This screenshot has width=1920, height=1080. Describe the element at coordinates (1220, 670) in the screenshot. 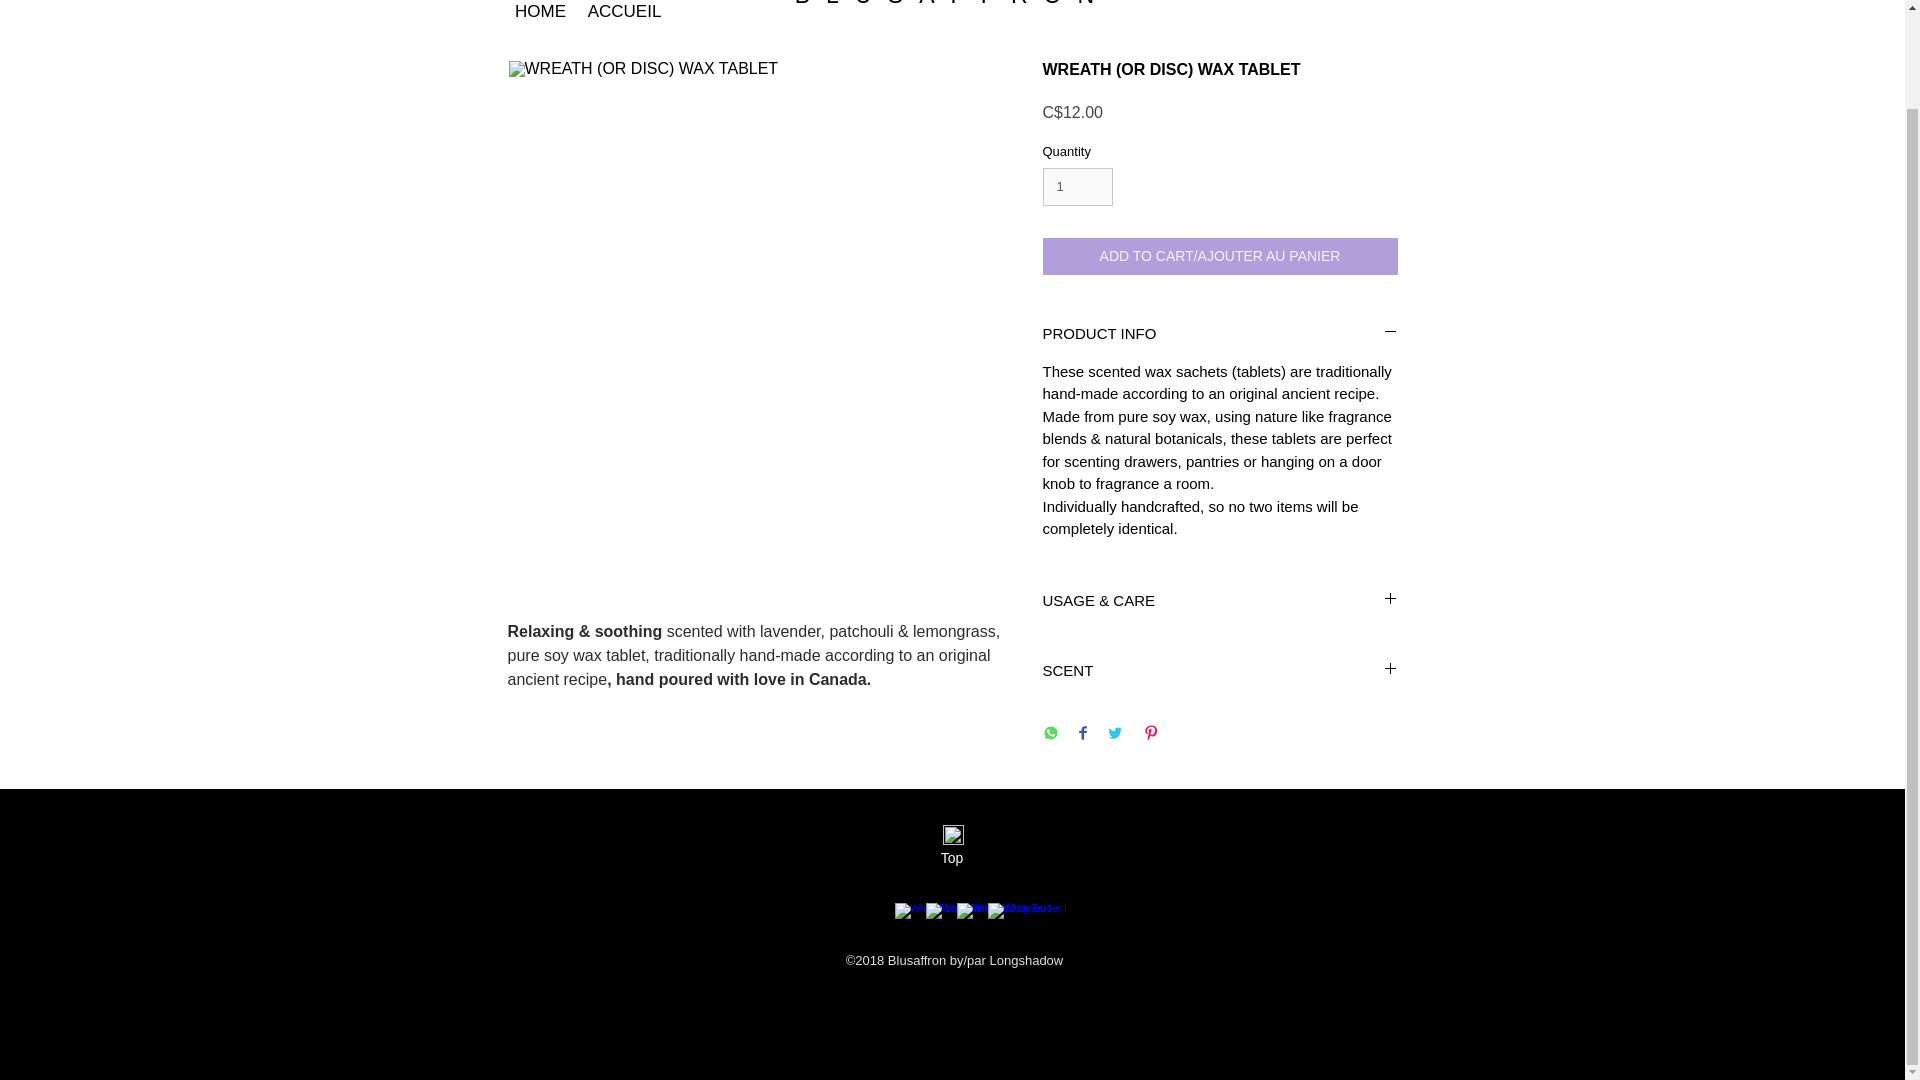

I see `SCENT` at that location.